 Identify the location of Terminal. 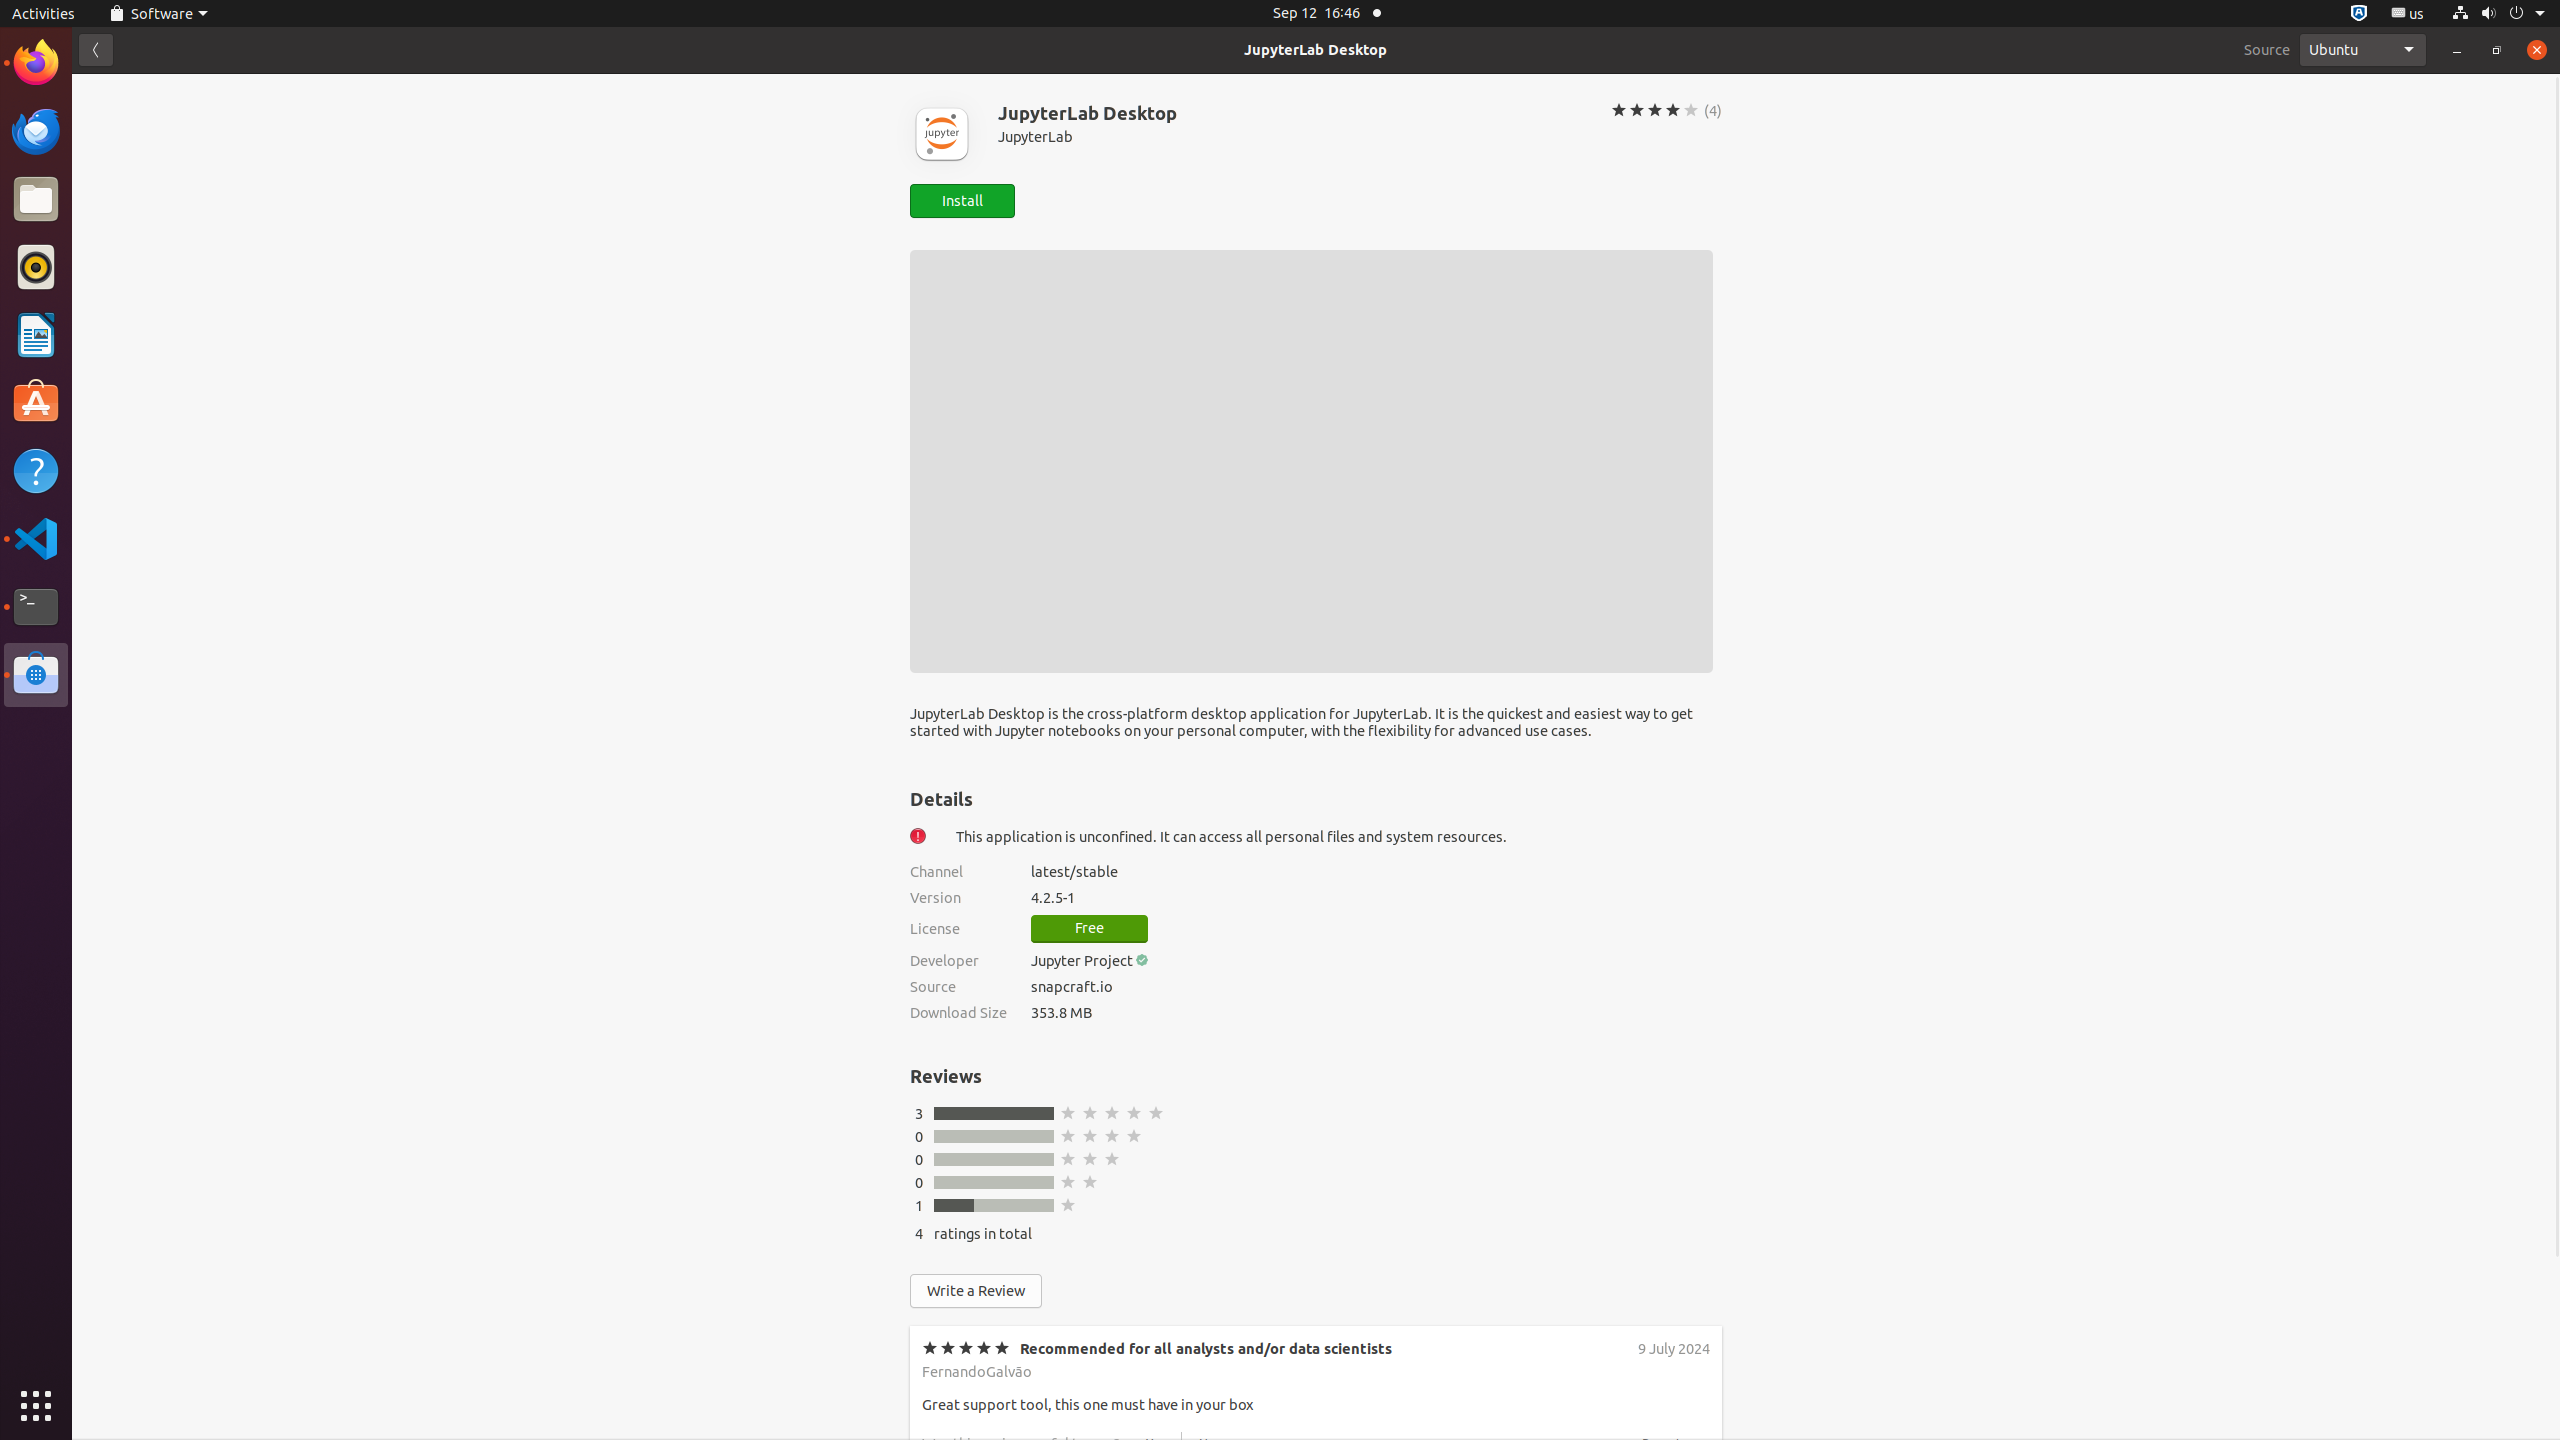
(36, 607).